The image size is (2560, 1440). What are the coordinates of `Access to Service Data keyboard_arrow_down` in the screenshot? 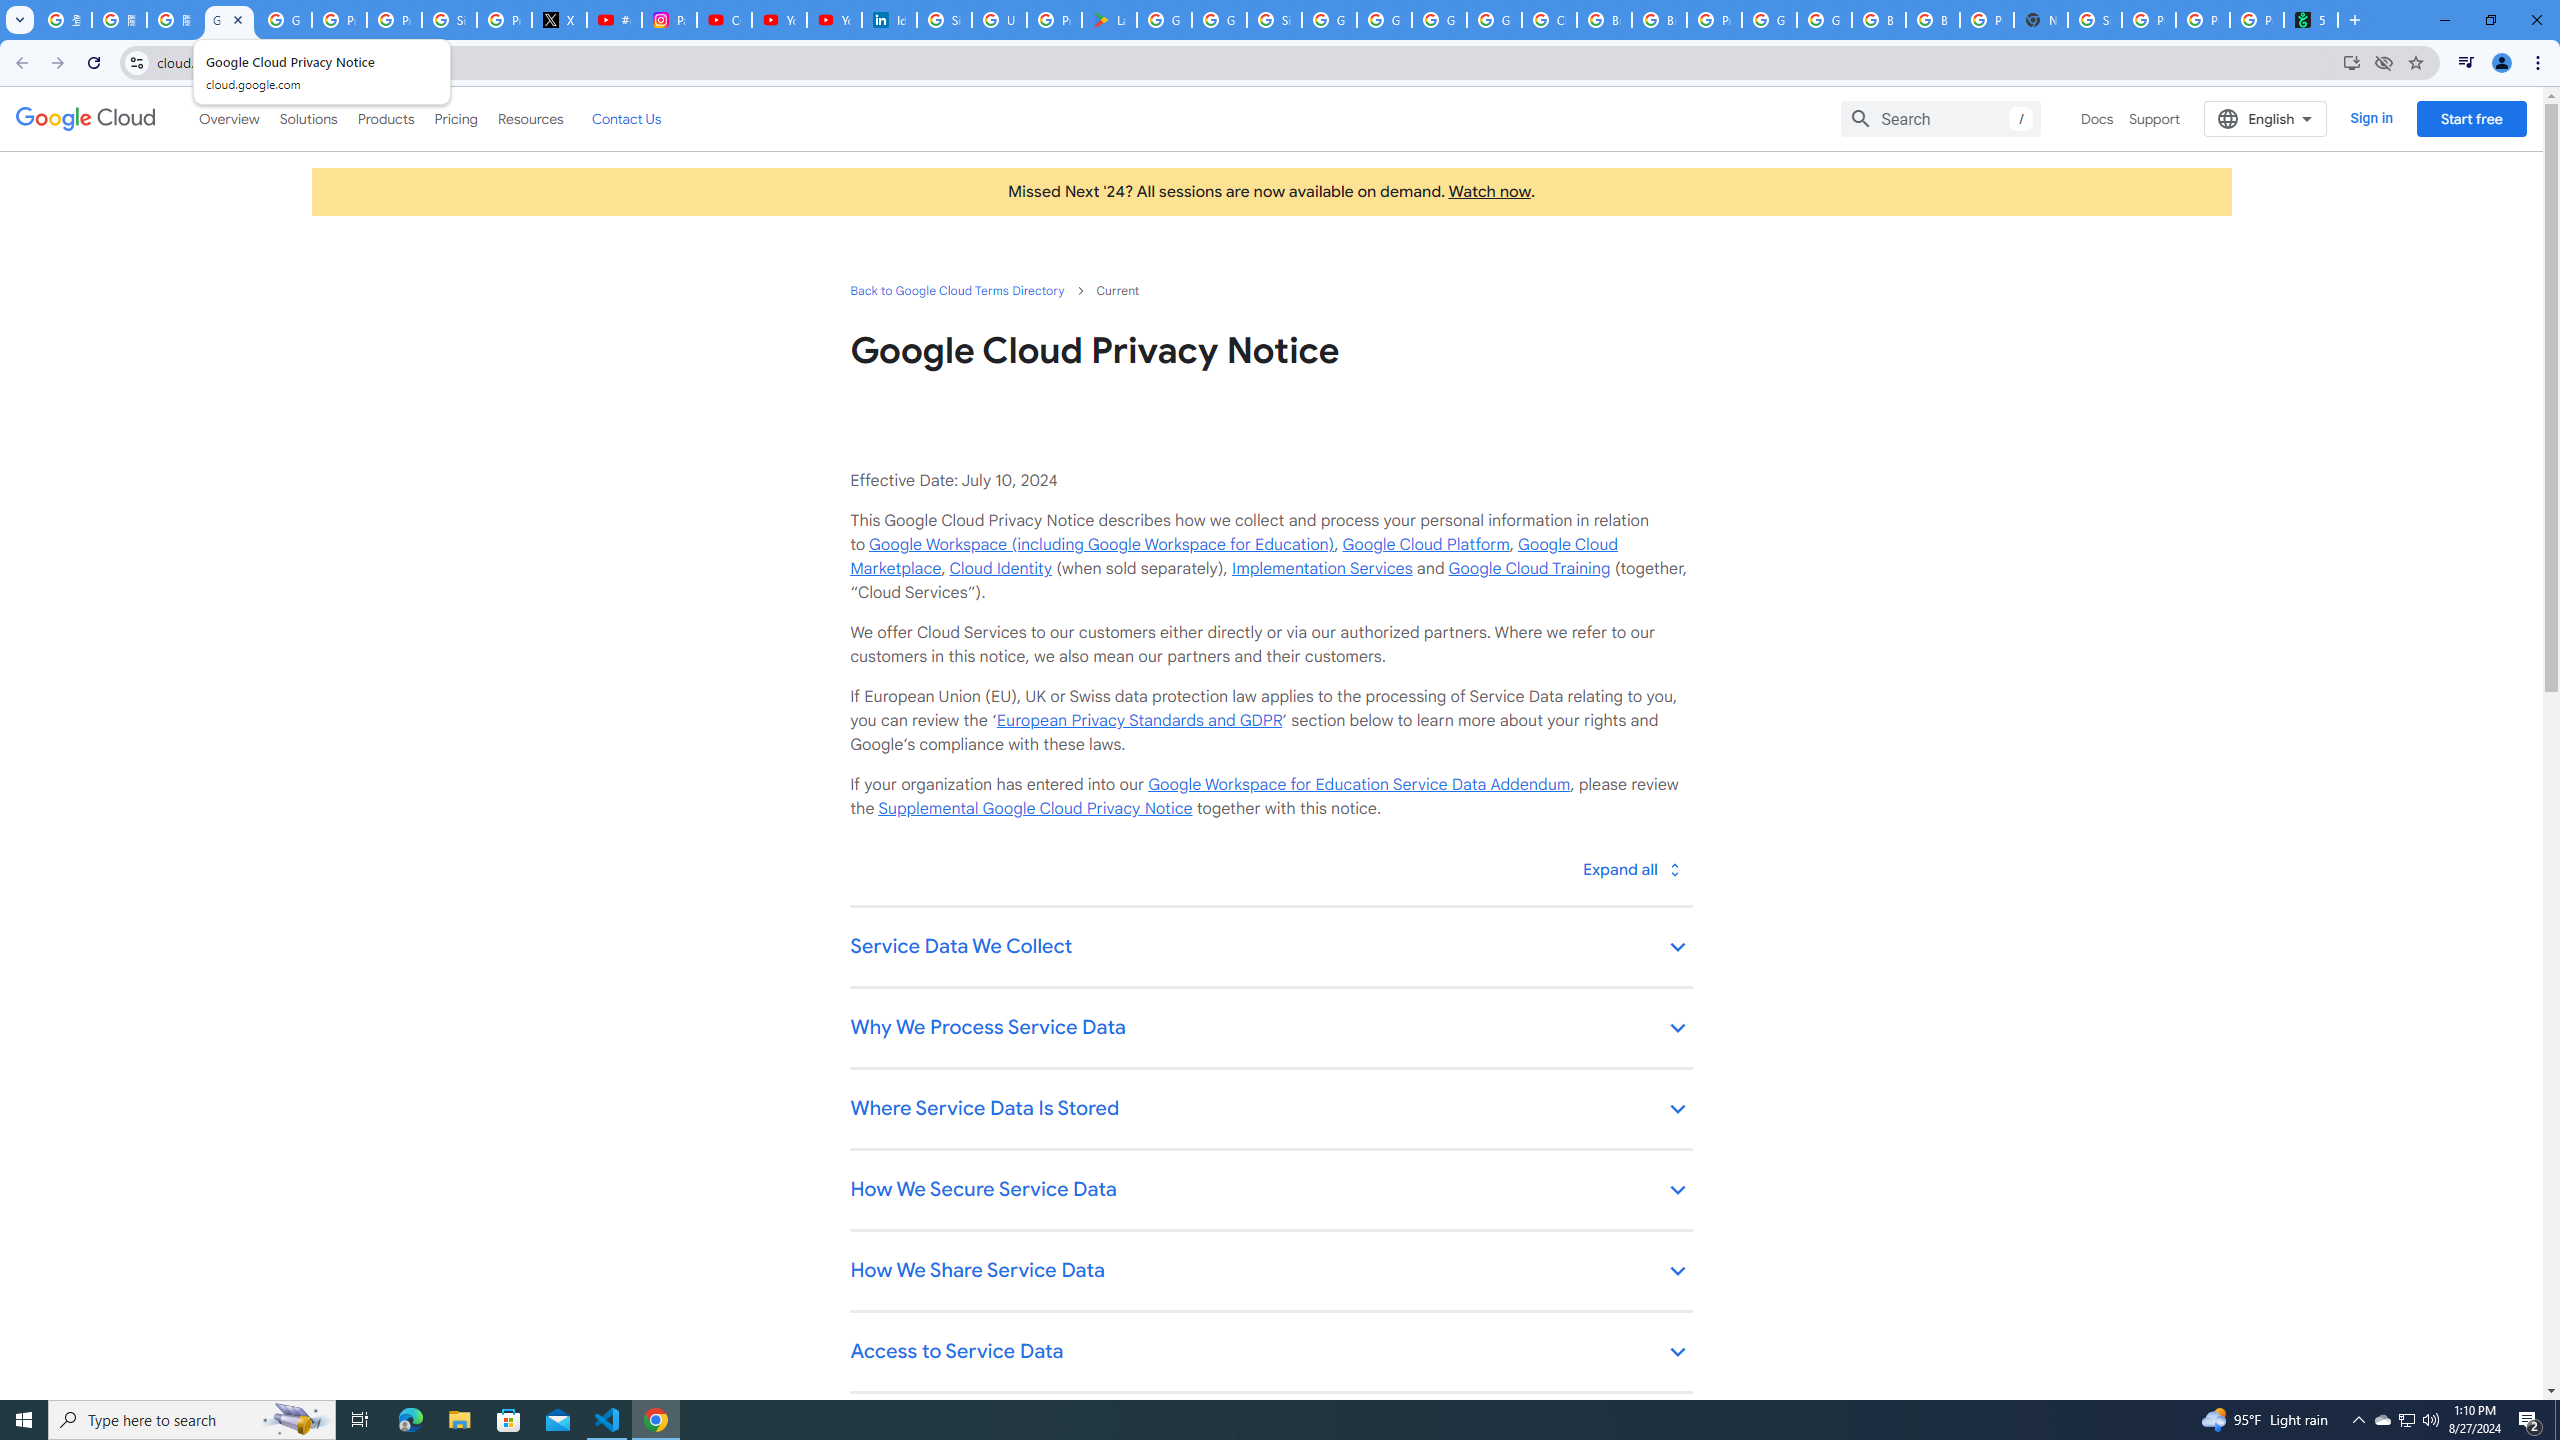 It's located at (1270, 1353).